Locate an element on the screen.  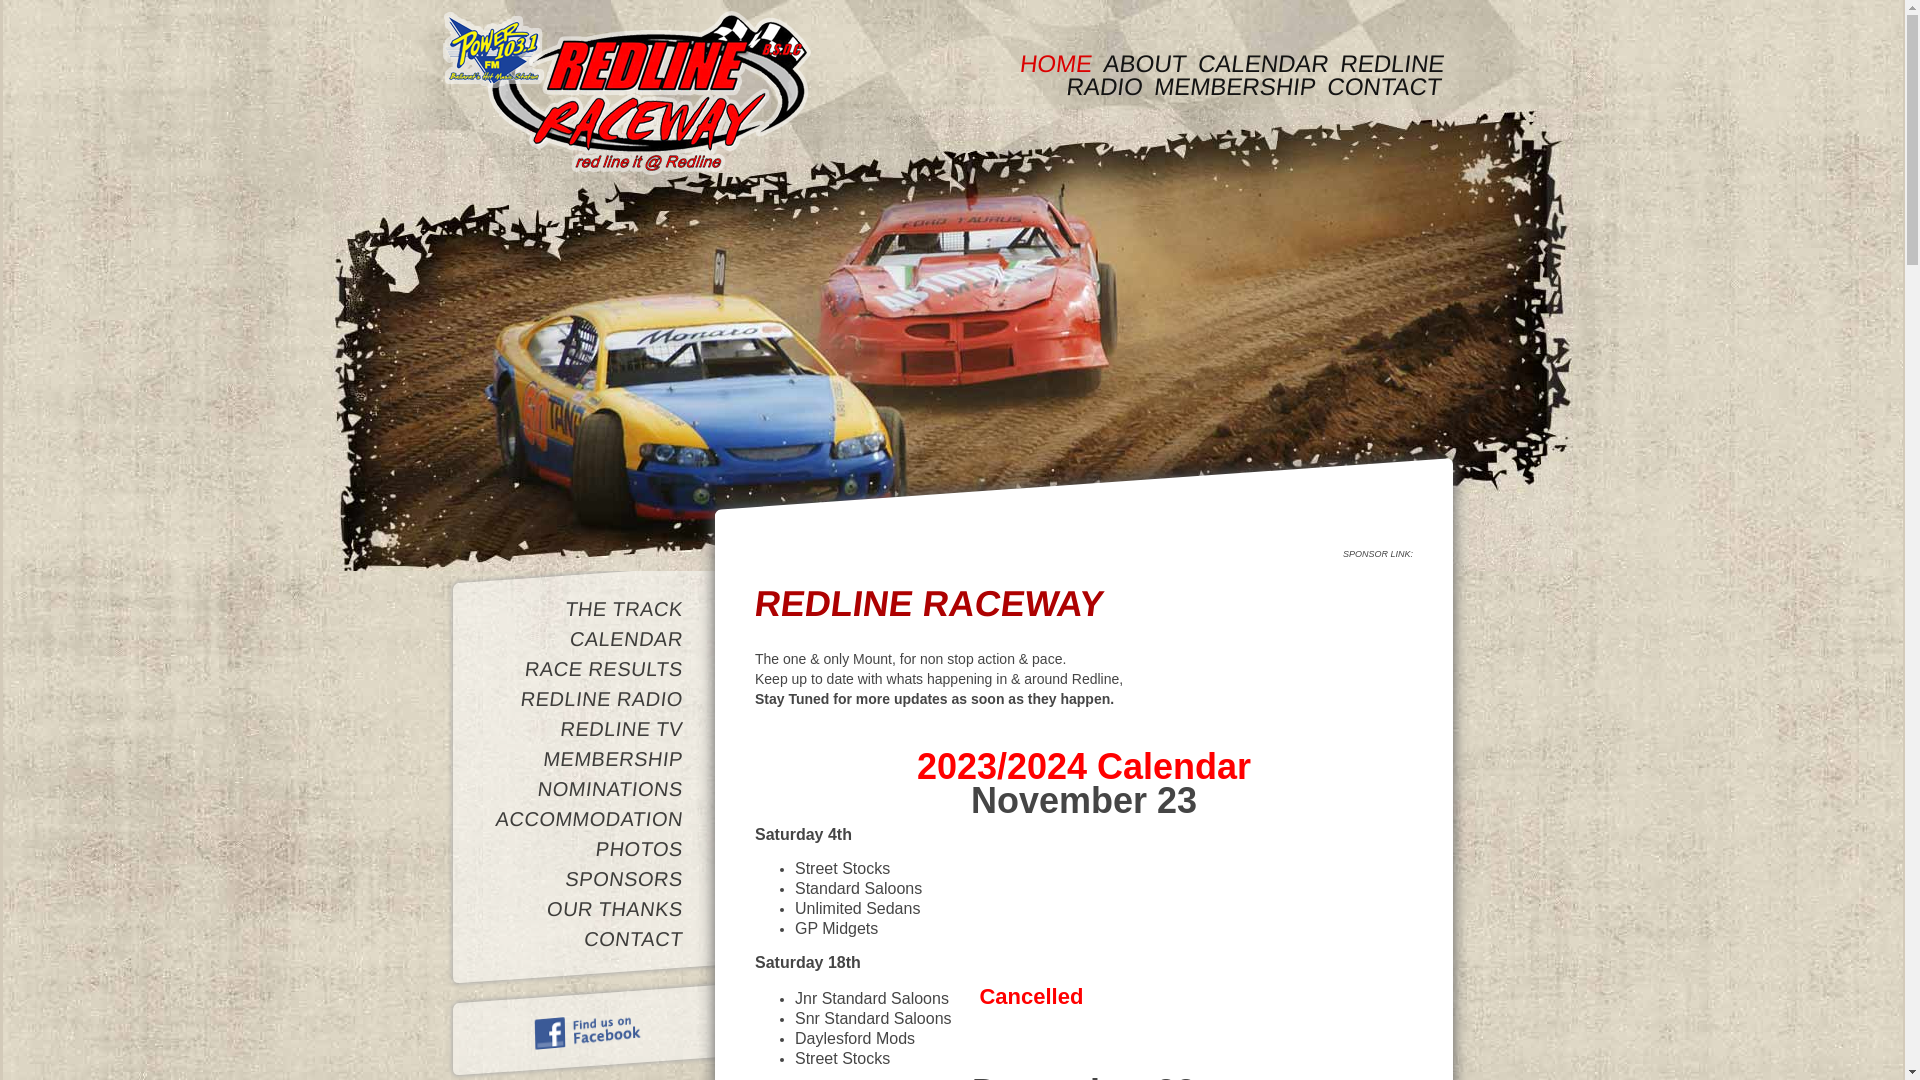
THE TRACK is located at coordinates (587, 608).